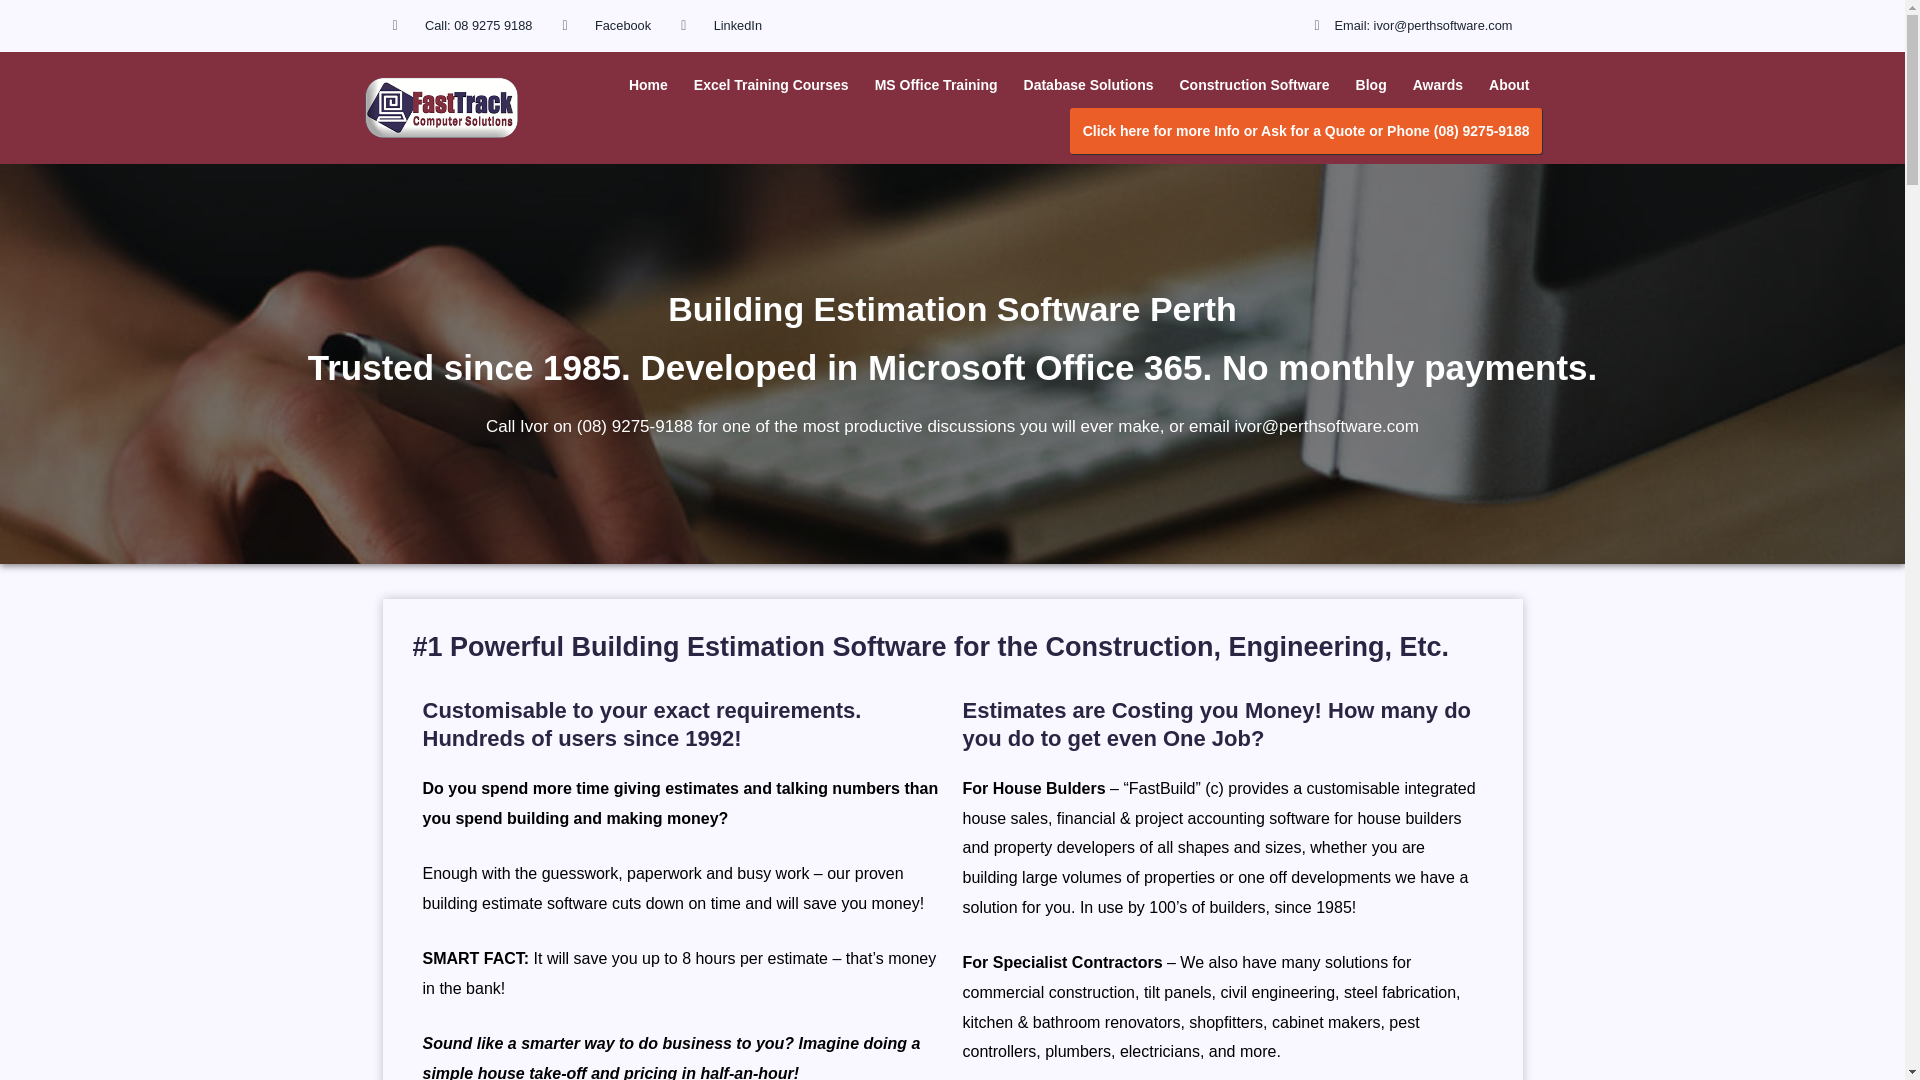 This screenshot has width=1920, height=1080. Describe the element at coordinates (1370, 84) in the screenshot. I see `Fast Track Computer Solutions Blog` at that location.